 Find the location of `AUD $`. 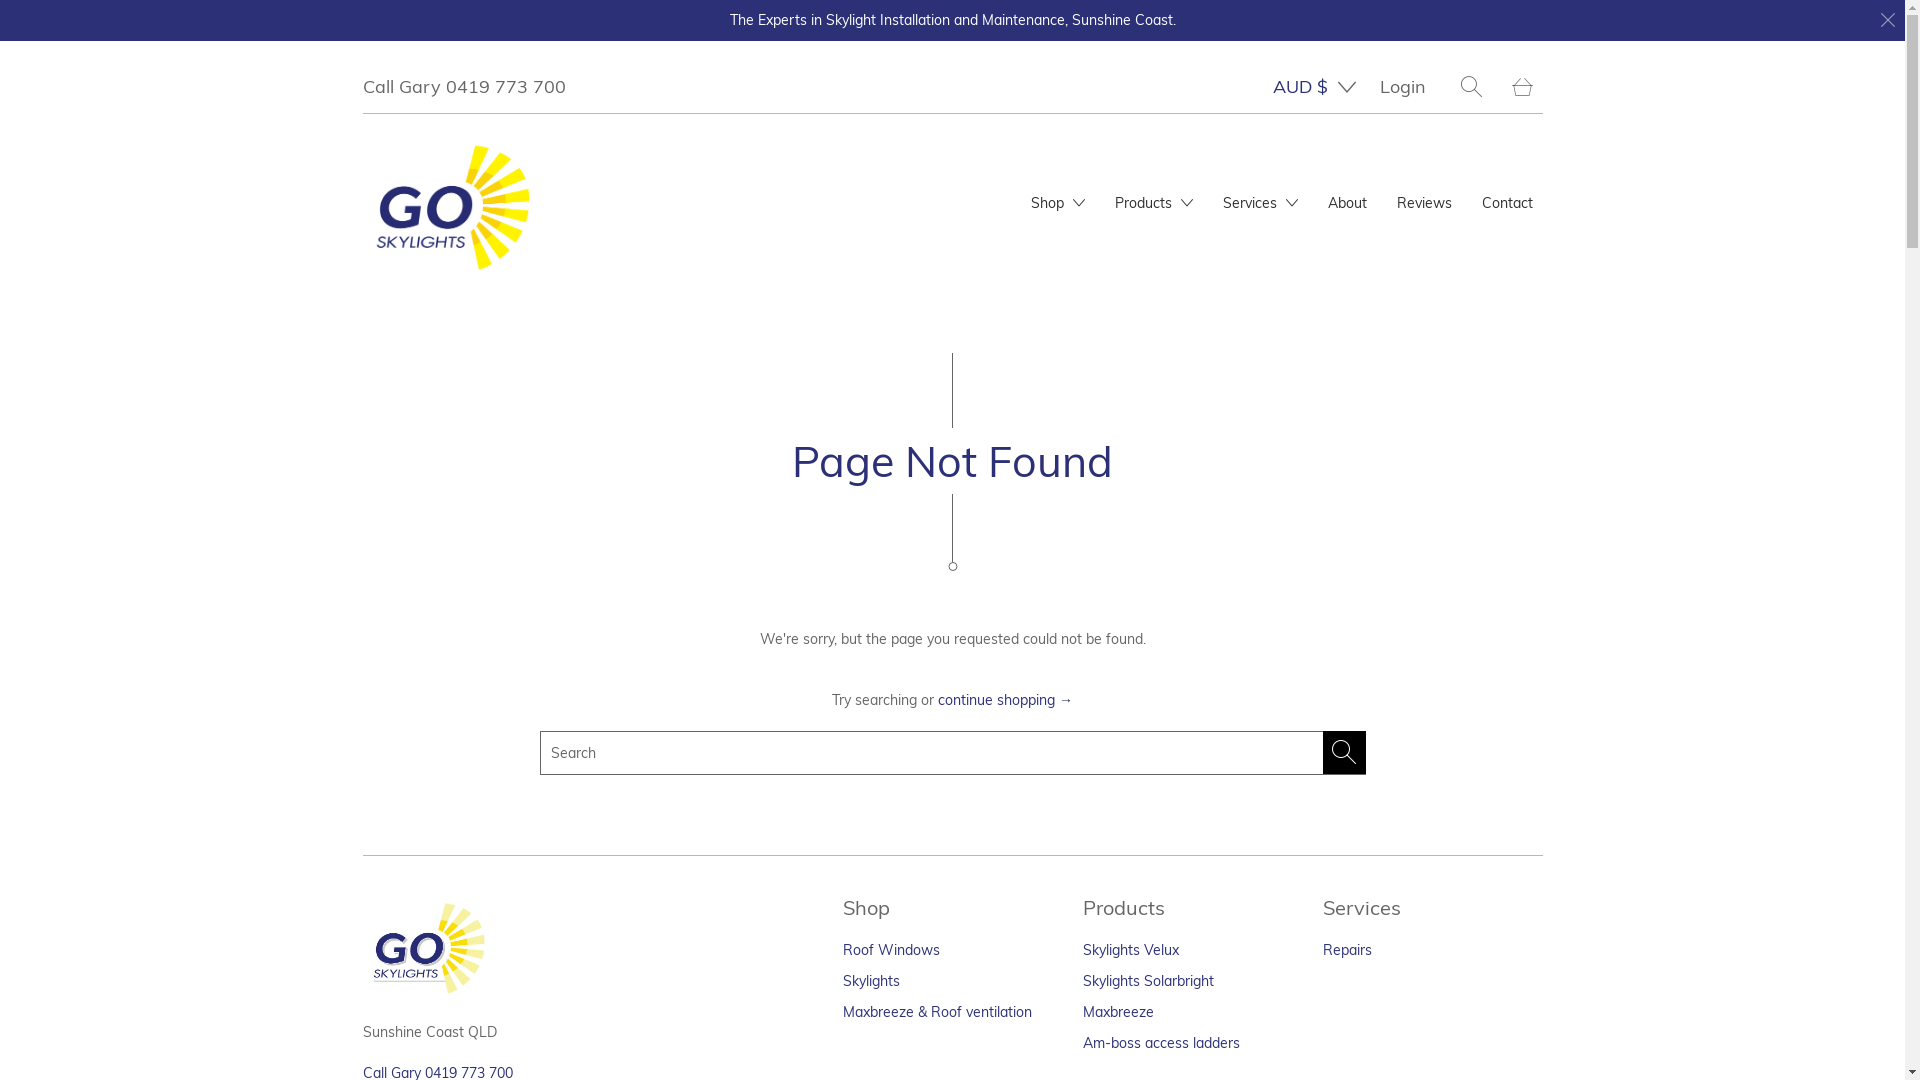

AUD $ is located at coordinates (1310, 87).